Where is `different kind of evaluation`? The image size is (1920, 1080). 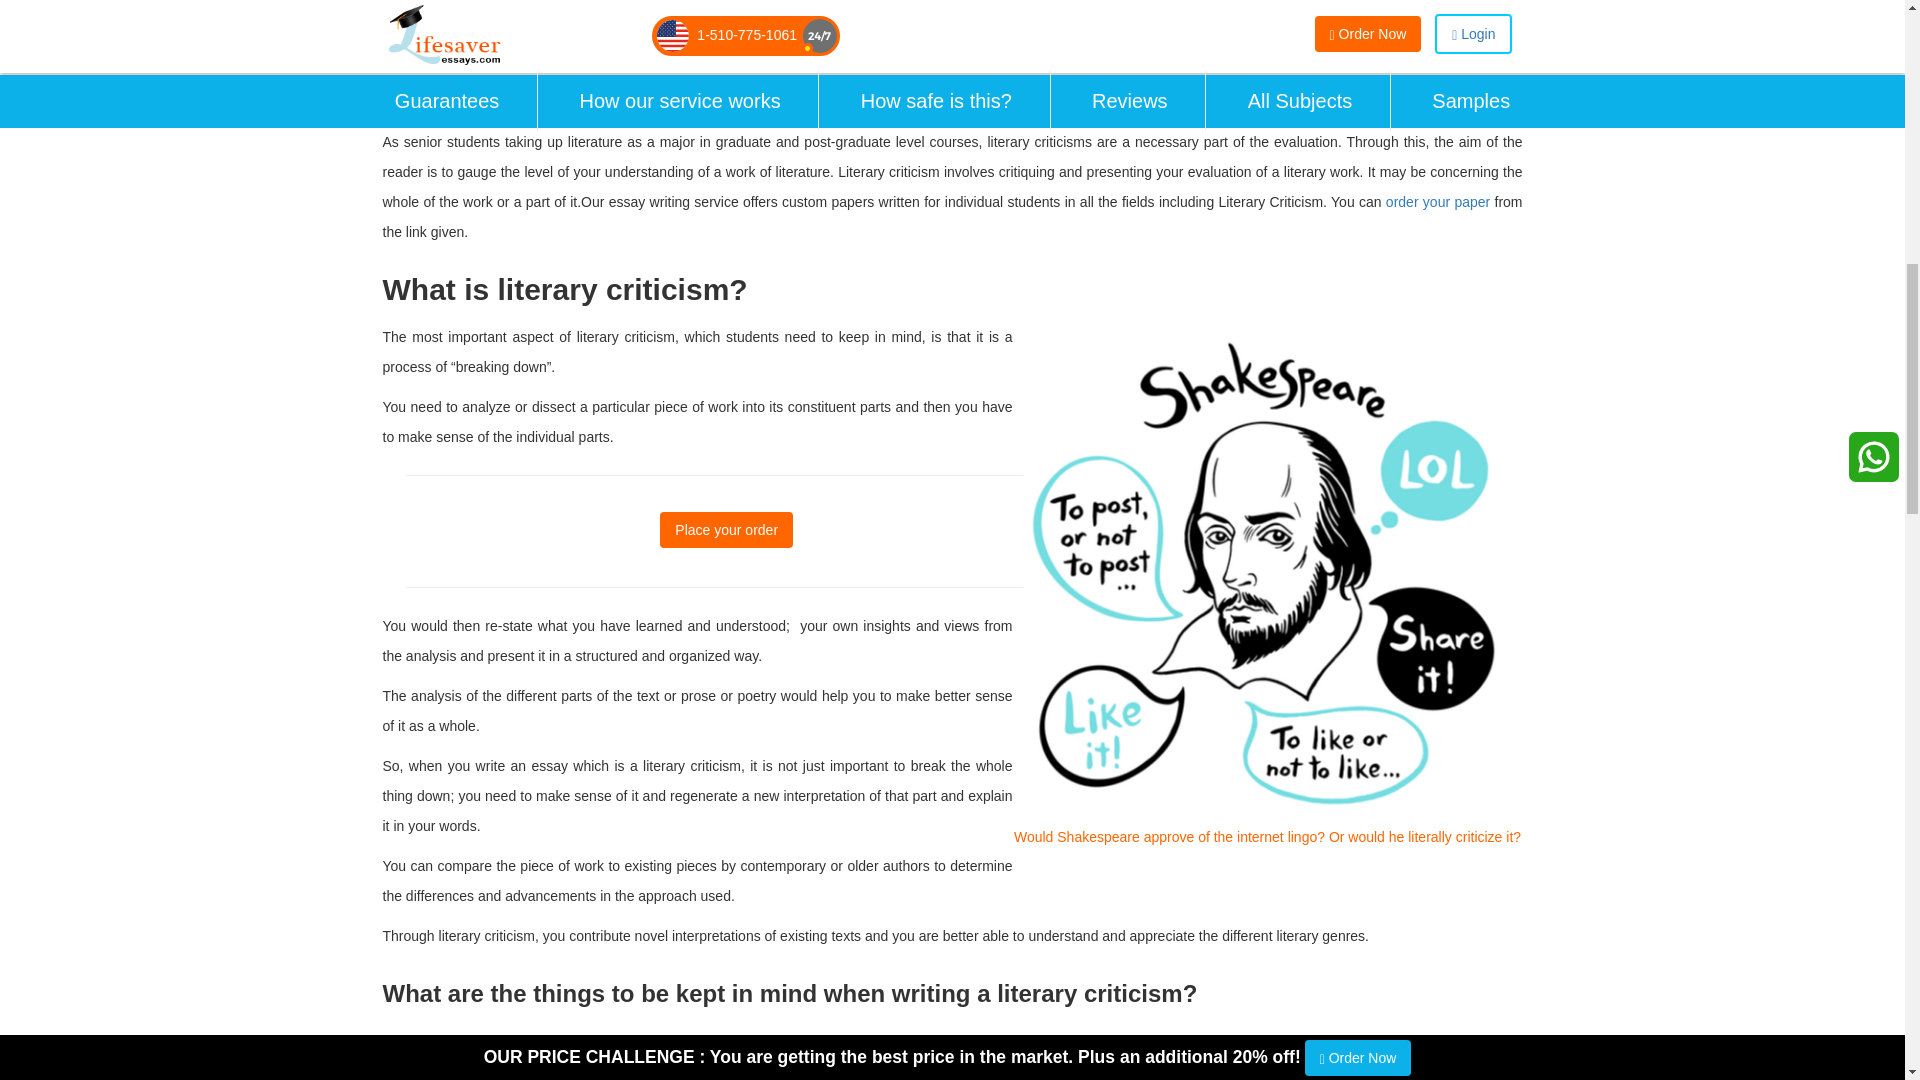
different kind of evaluation is located at coordinates (582, 1070).